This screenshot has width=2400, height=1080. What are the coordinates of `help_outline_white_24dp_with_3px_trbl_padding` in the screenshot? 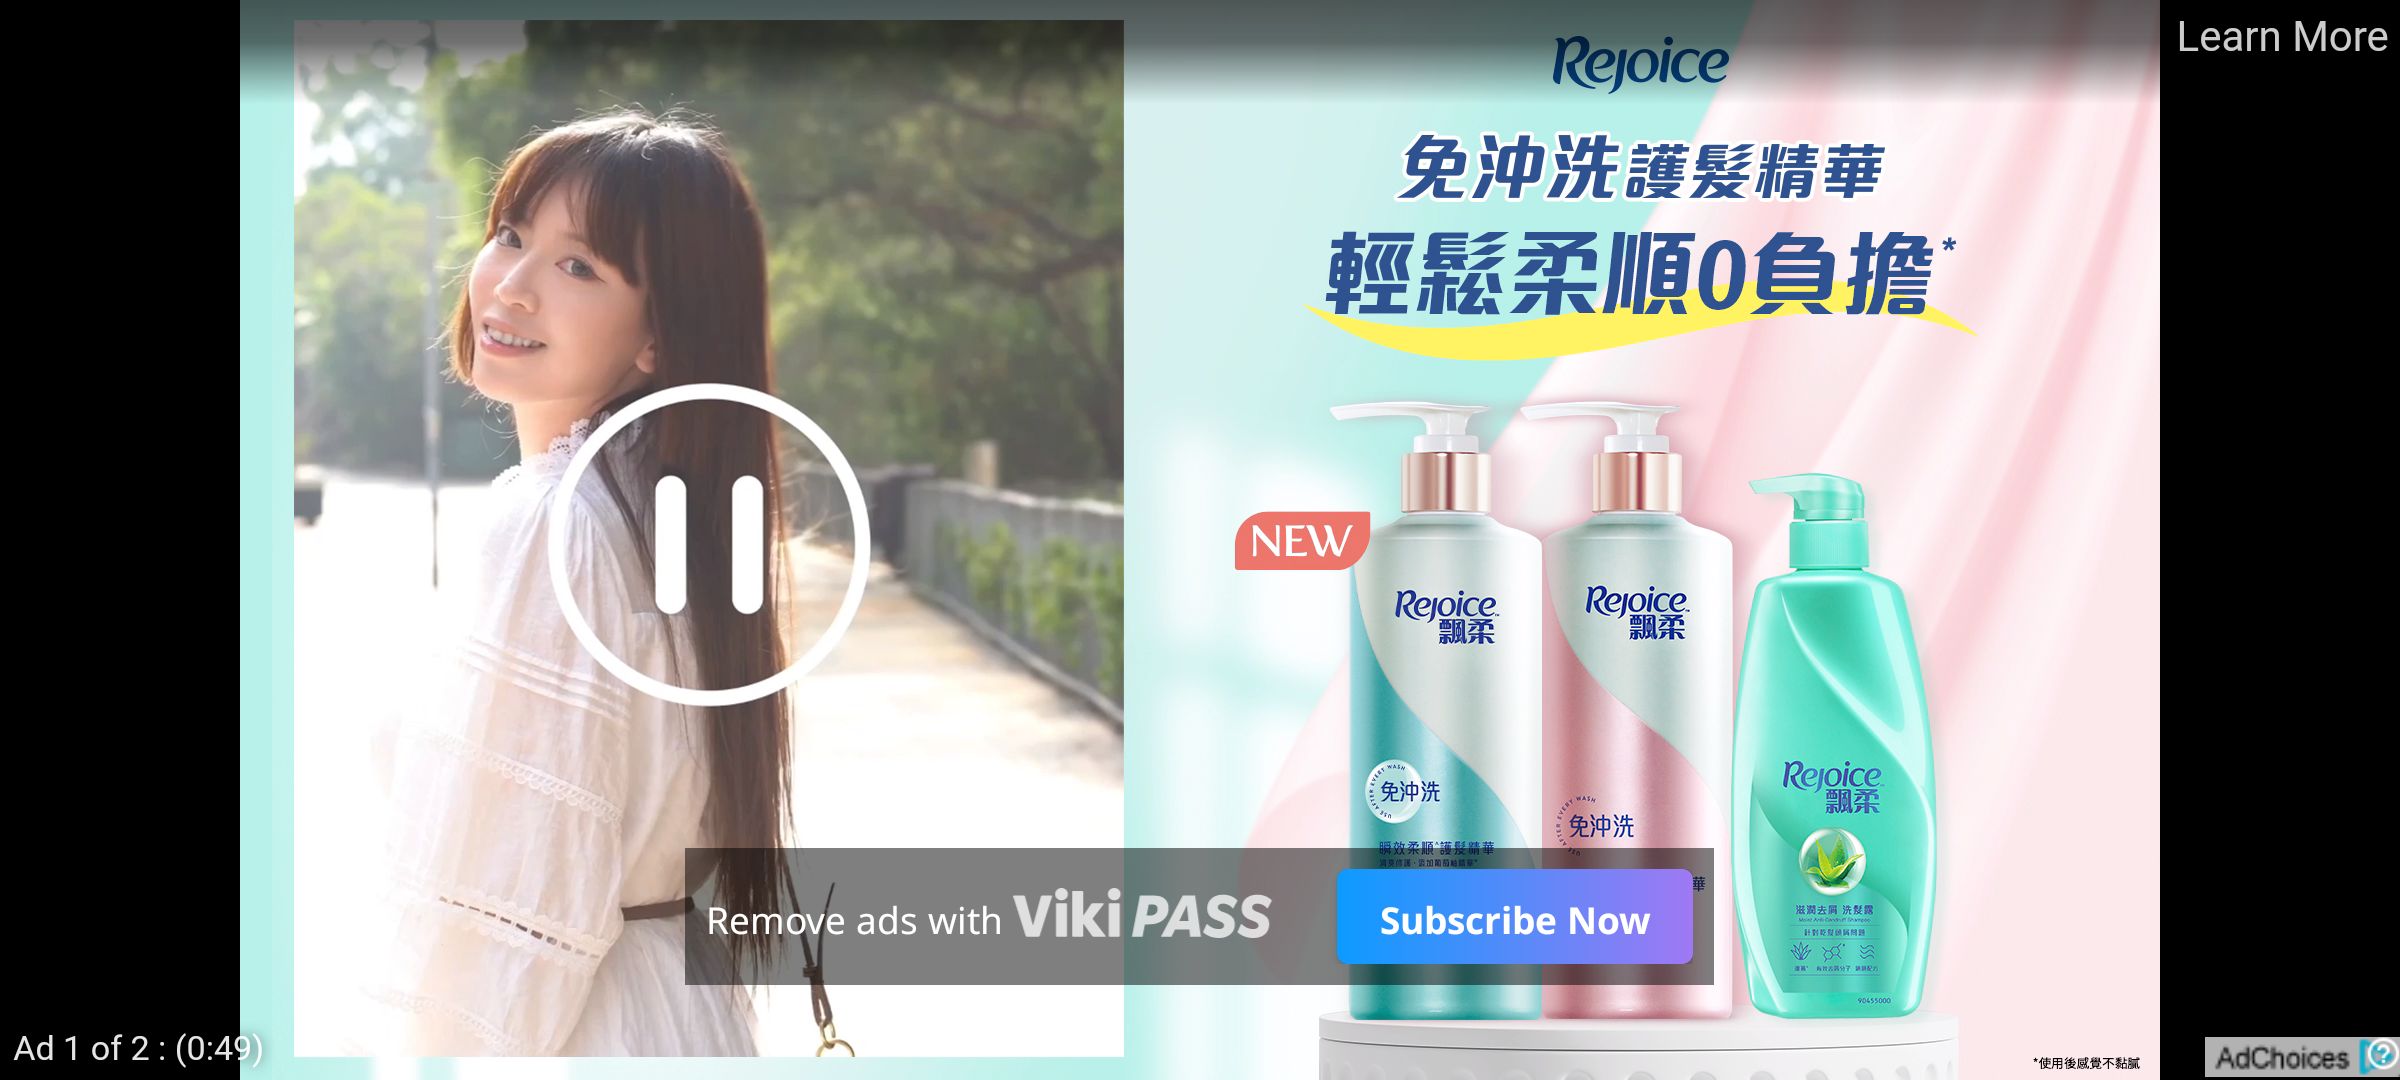 It's located at (2378, 1053).